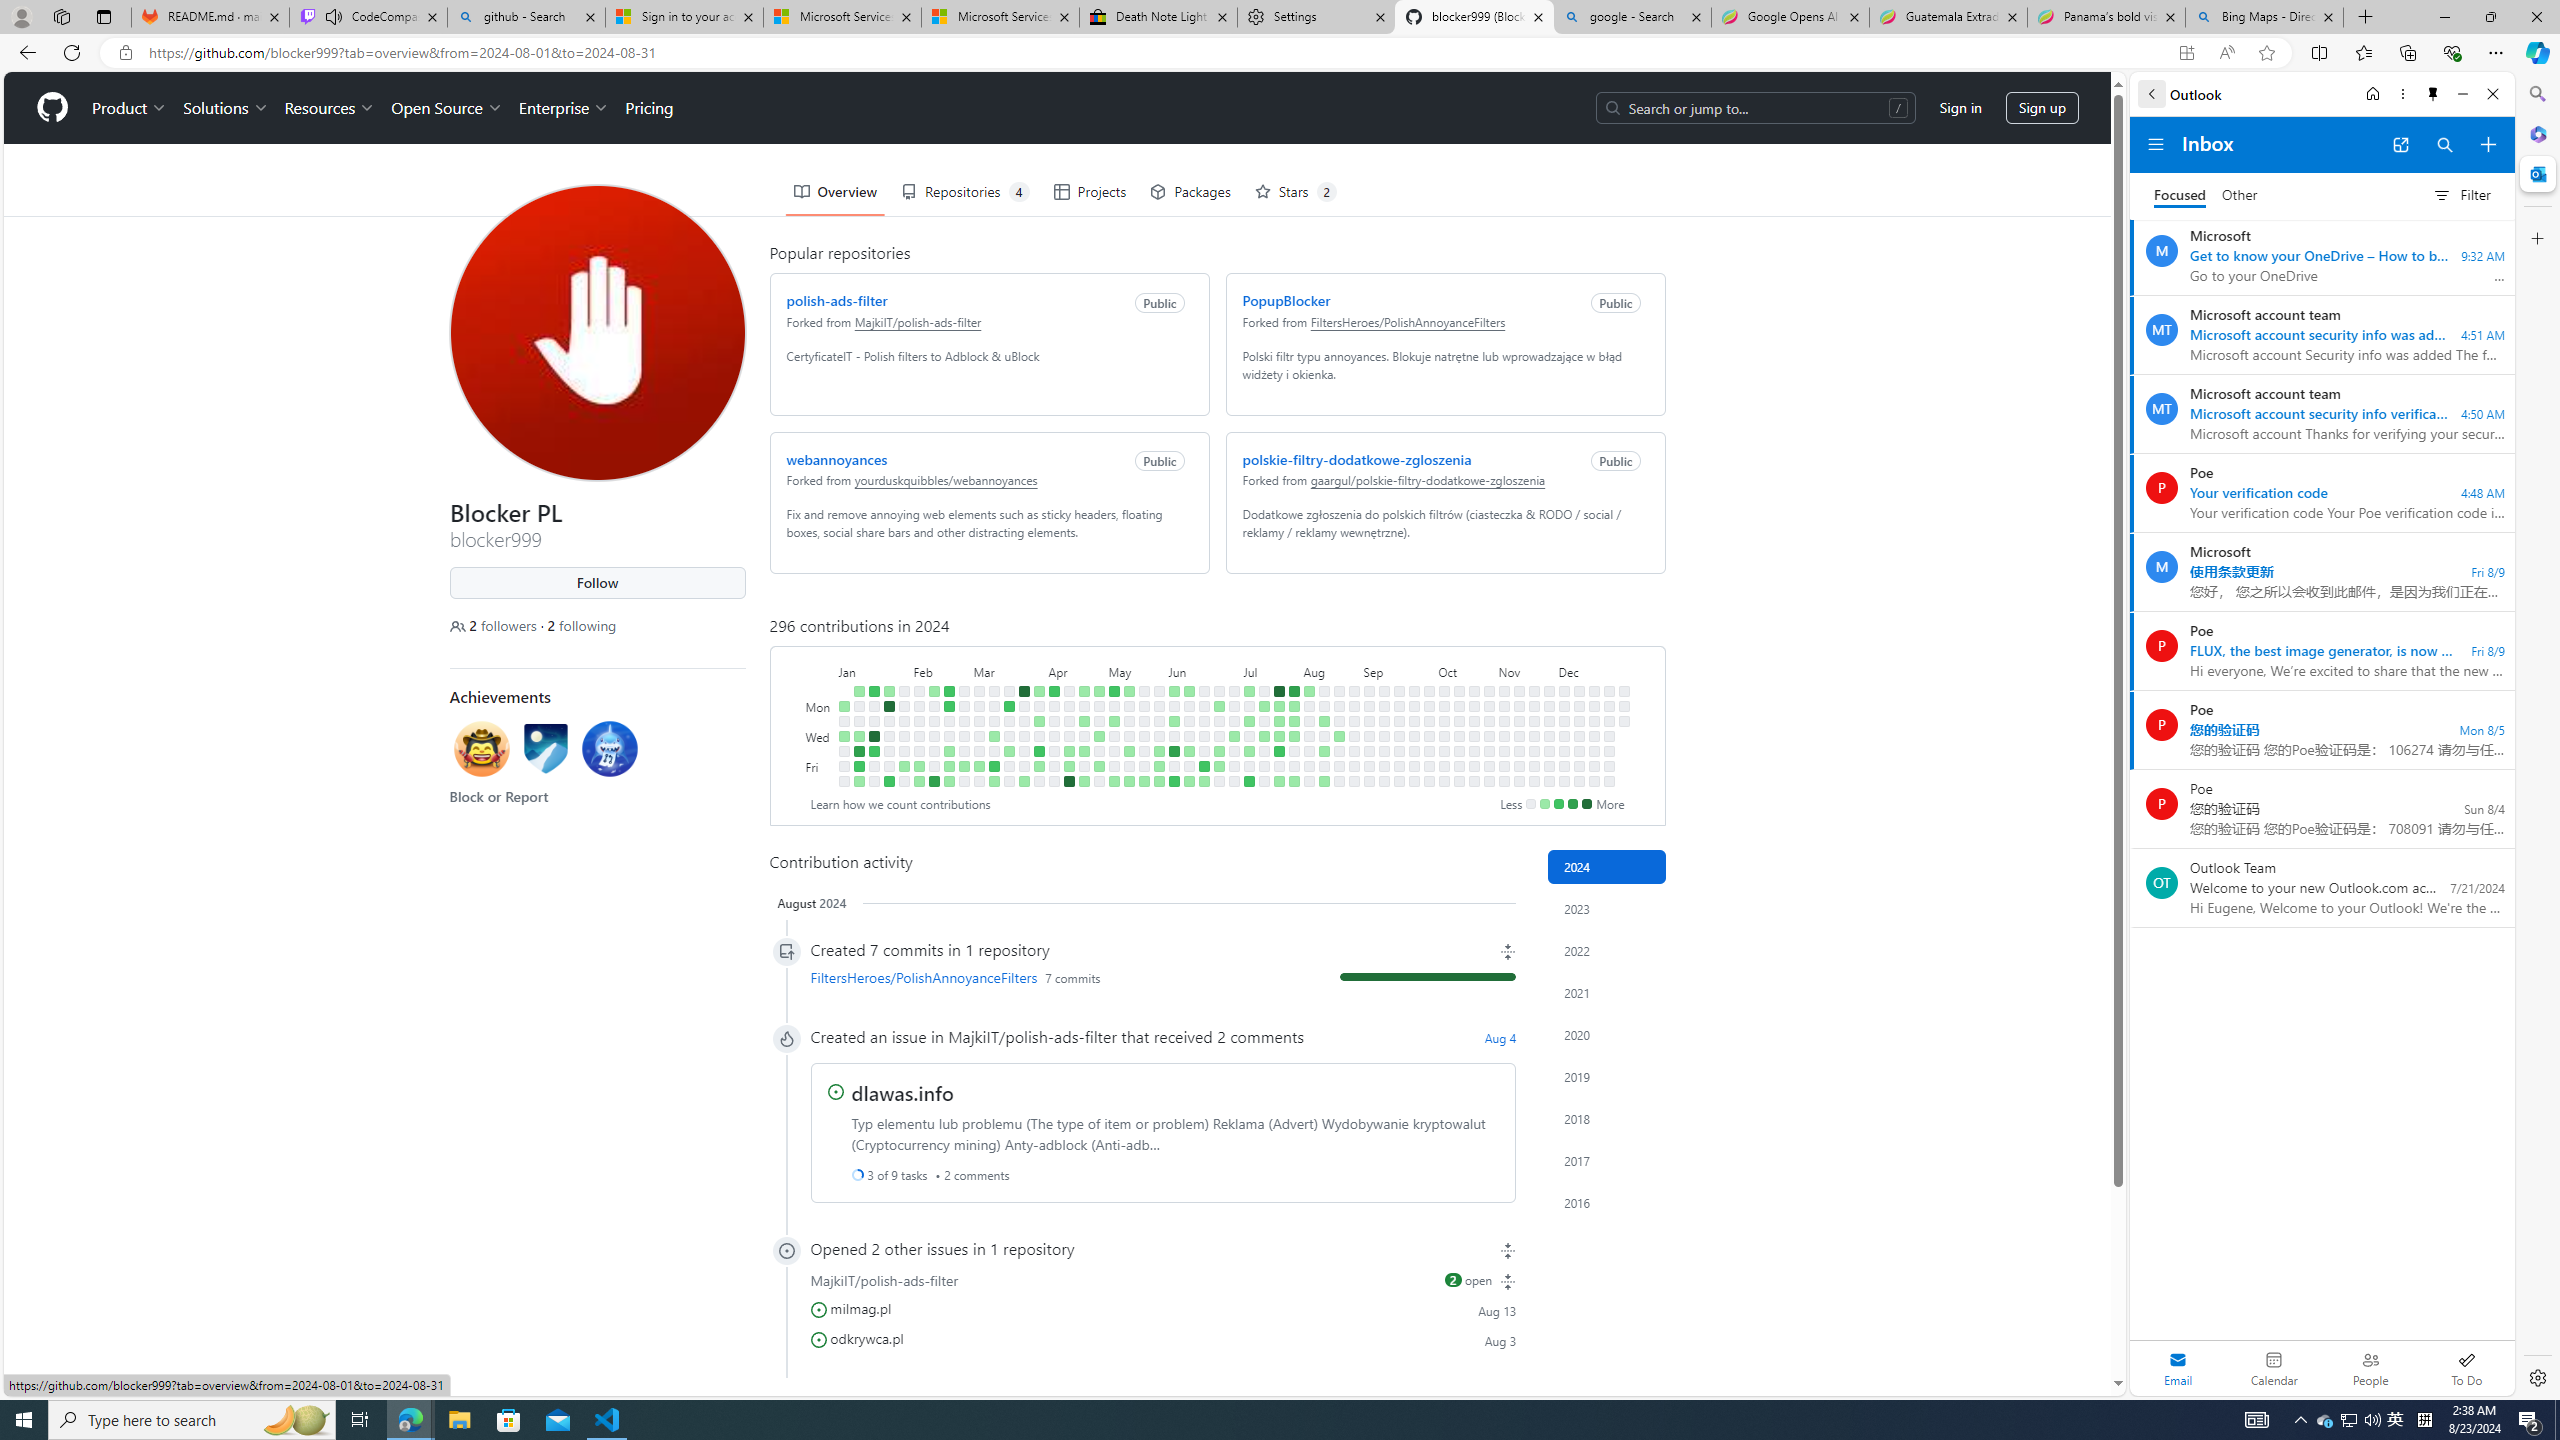 The image size is (2560, 1440). Describe the element at coordinates (1459, 736) in the screenshot. I see `No contributions on October 16th.` at that location.